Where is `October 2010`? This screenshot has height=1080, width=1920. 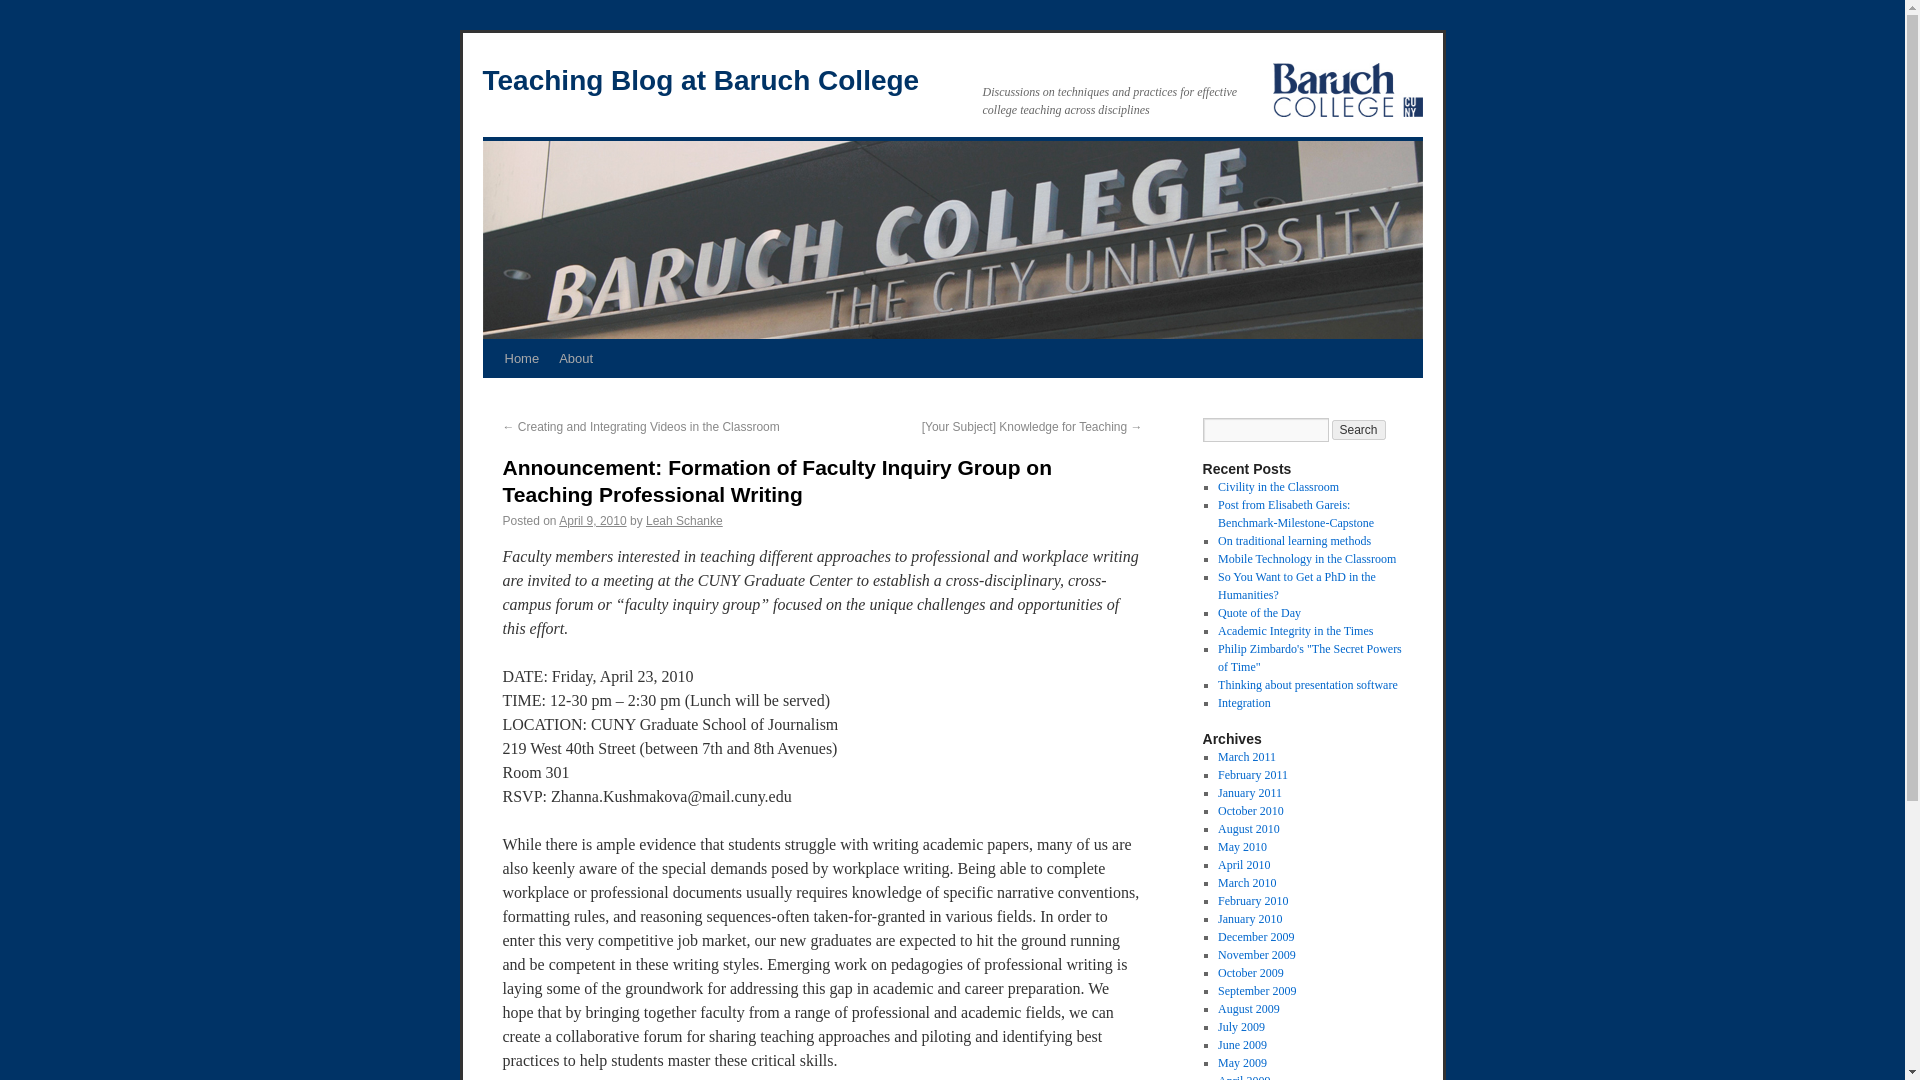
October 2010 is located at coordinates (1250, 810).